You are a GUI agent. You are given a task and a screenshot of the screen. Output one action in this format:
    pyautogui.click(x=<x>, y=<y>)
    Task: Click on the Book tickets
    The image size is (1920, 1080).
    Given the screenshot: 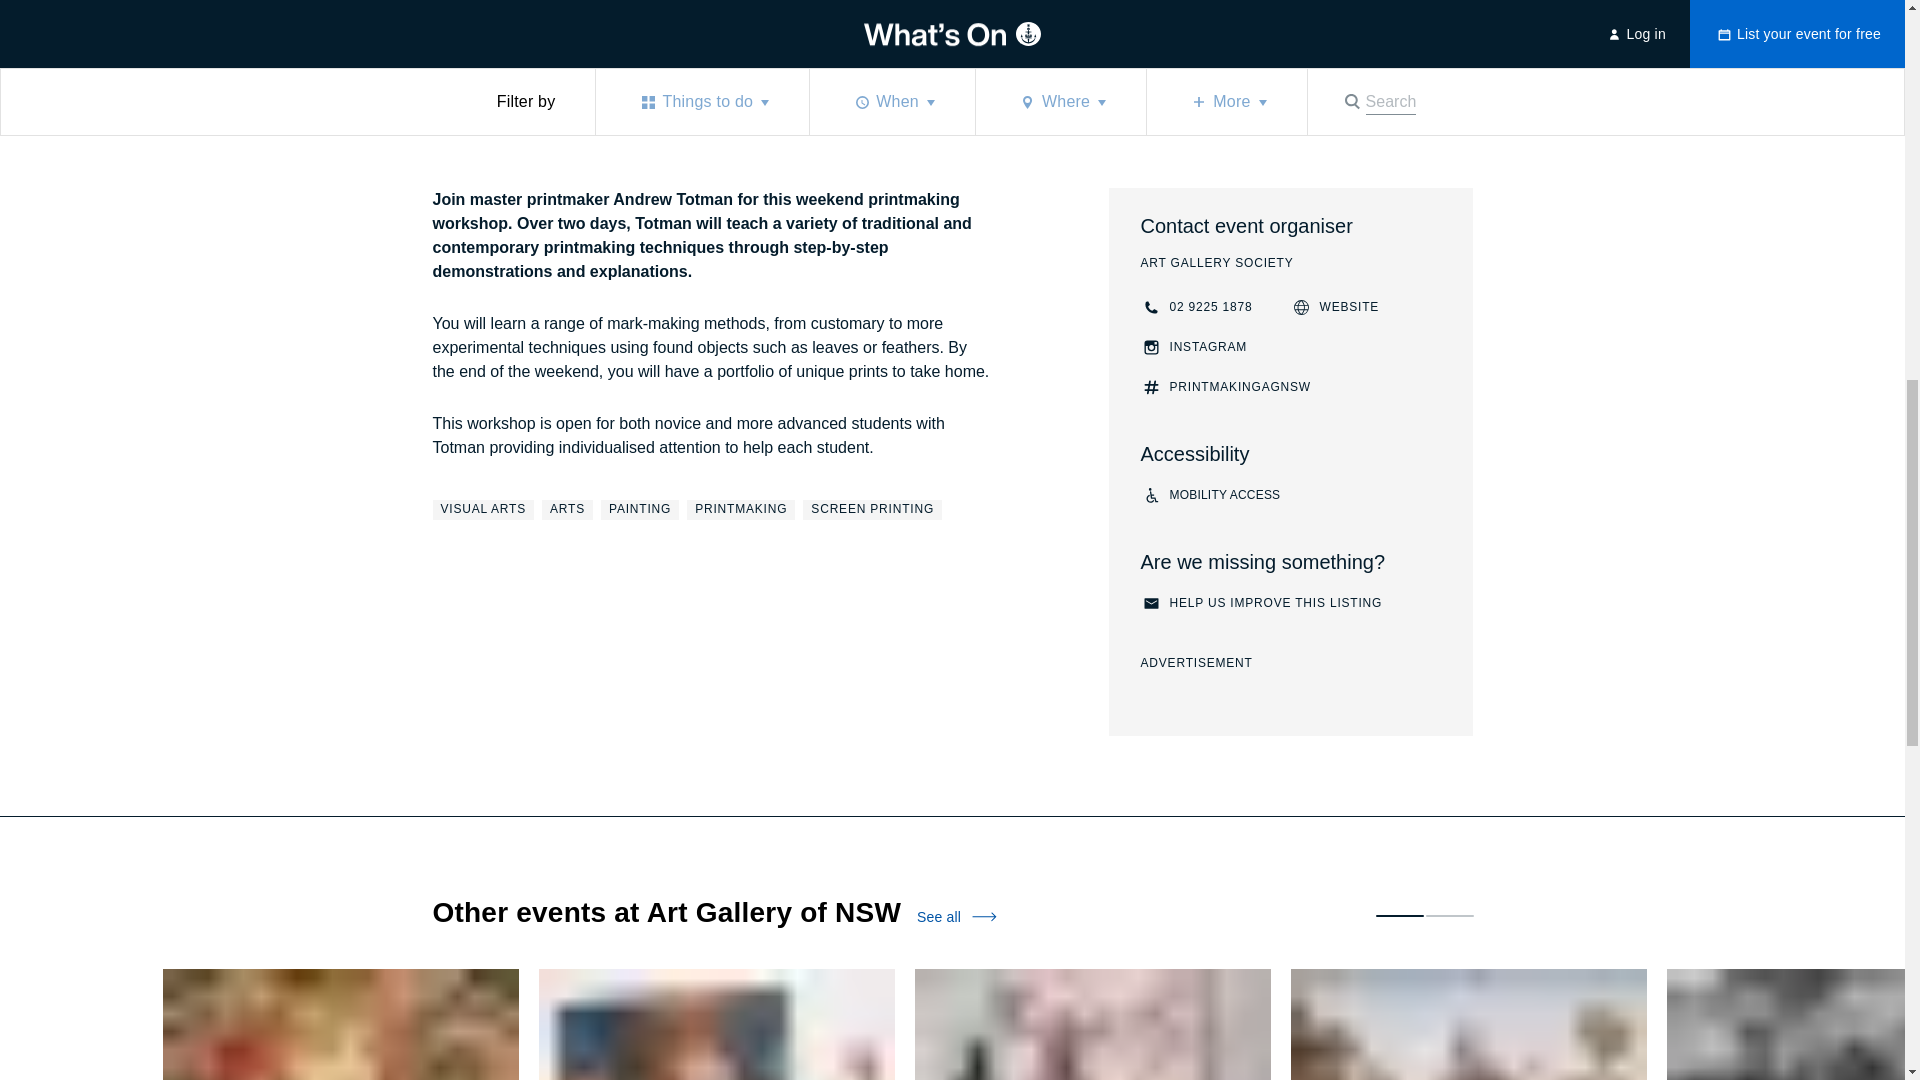 What is the action you would take?
    pyautogui.click(x=1286, y=49)
    